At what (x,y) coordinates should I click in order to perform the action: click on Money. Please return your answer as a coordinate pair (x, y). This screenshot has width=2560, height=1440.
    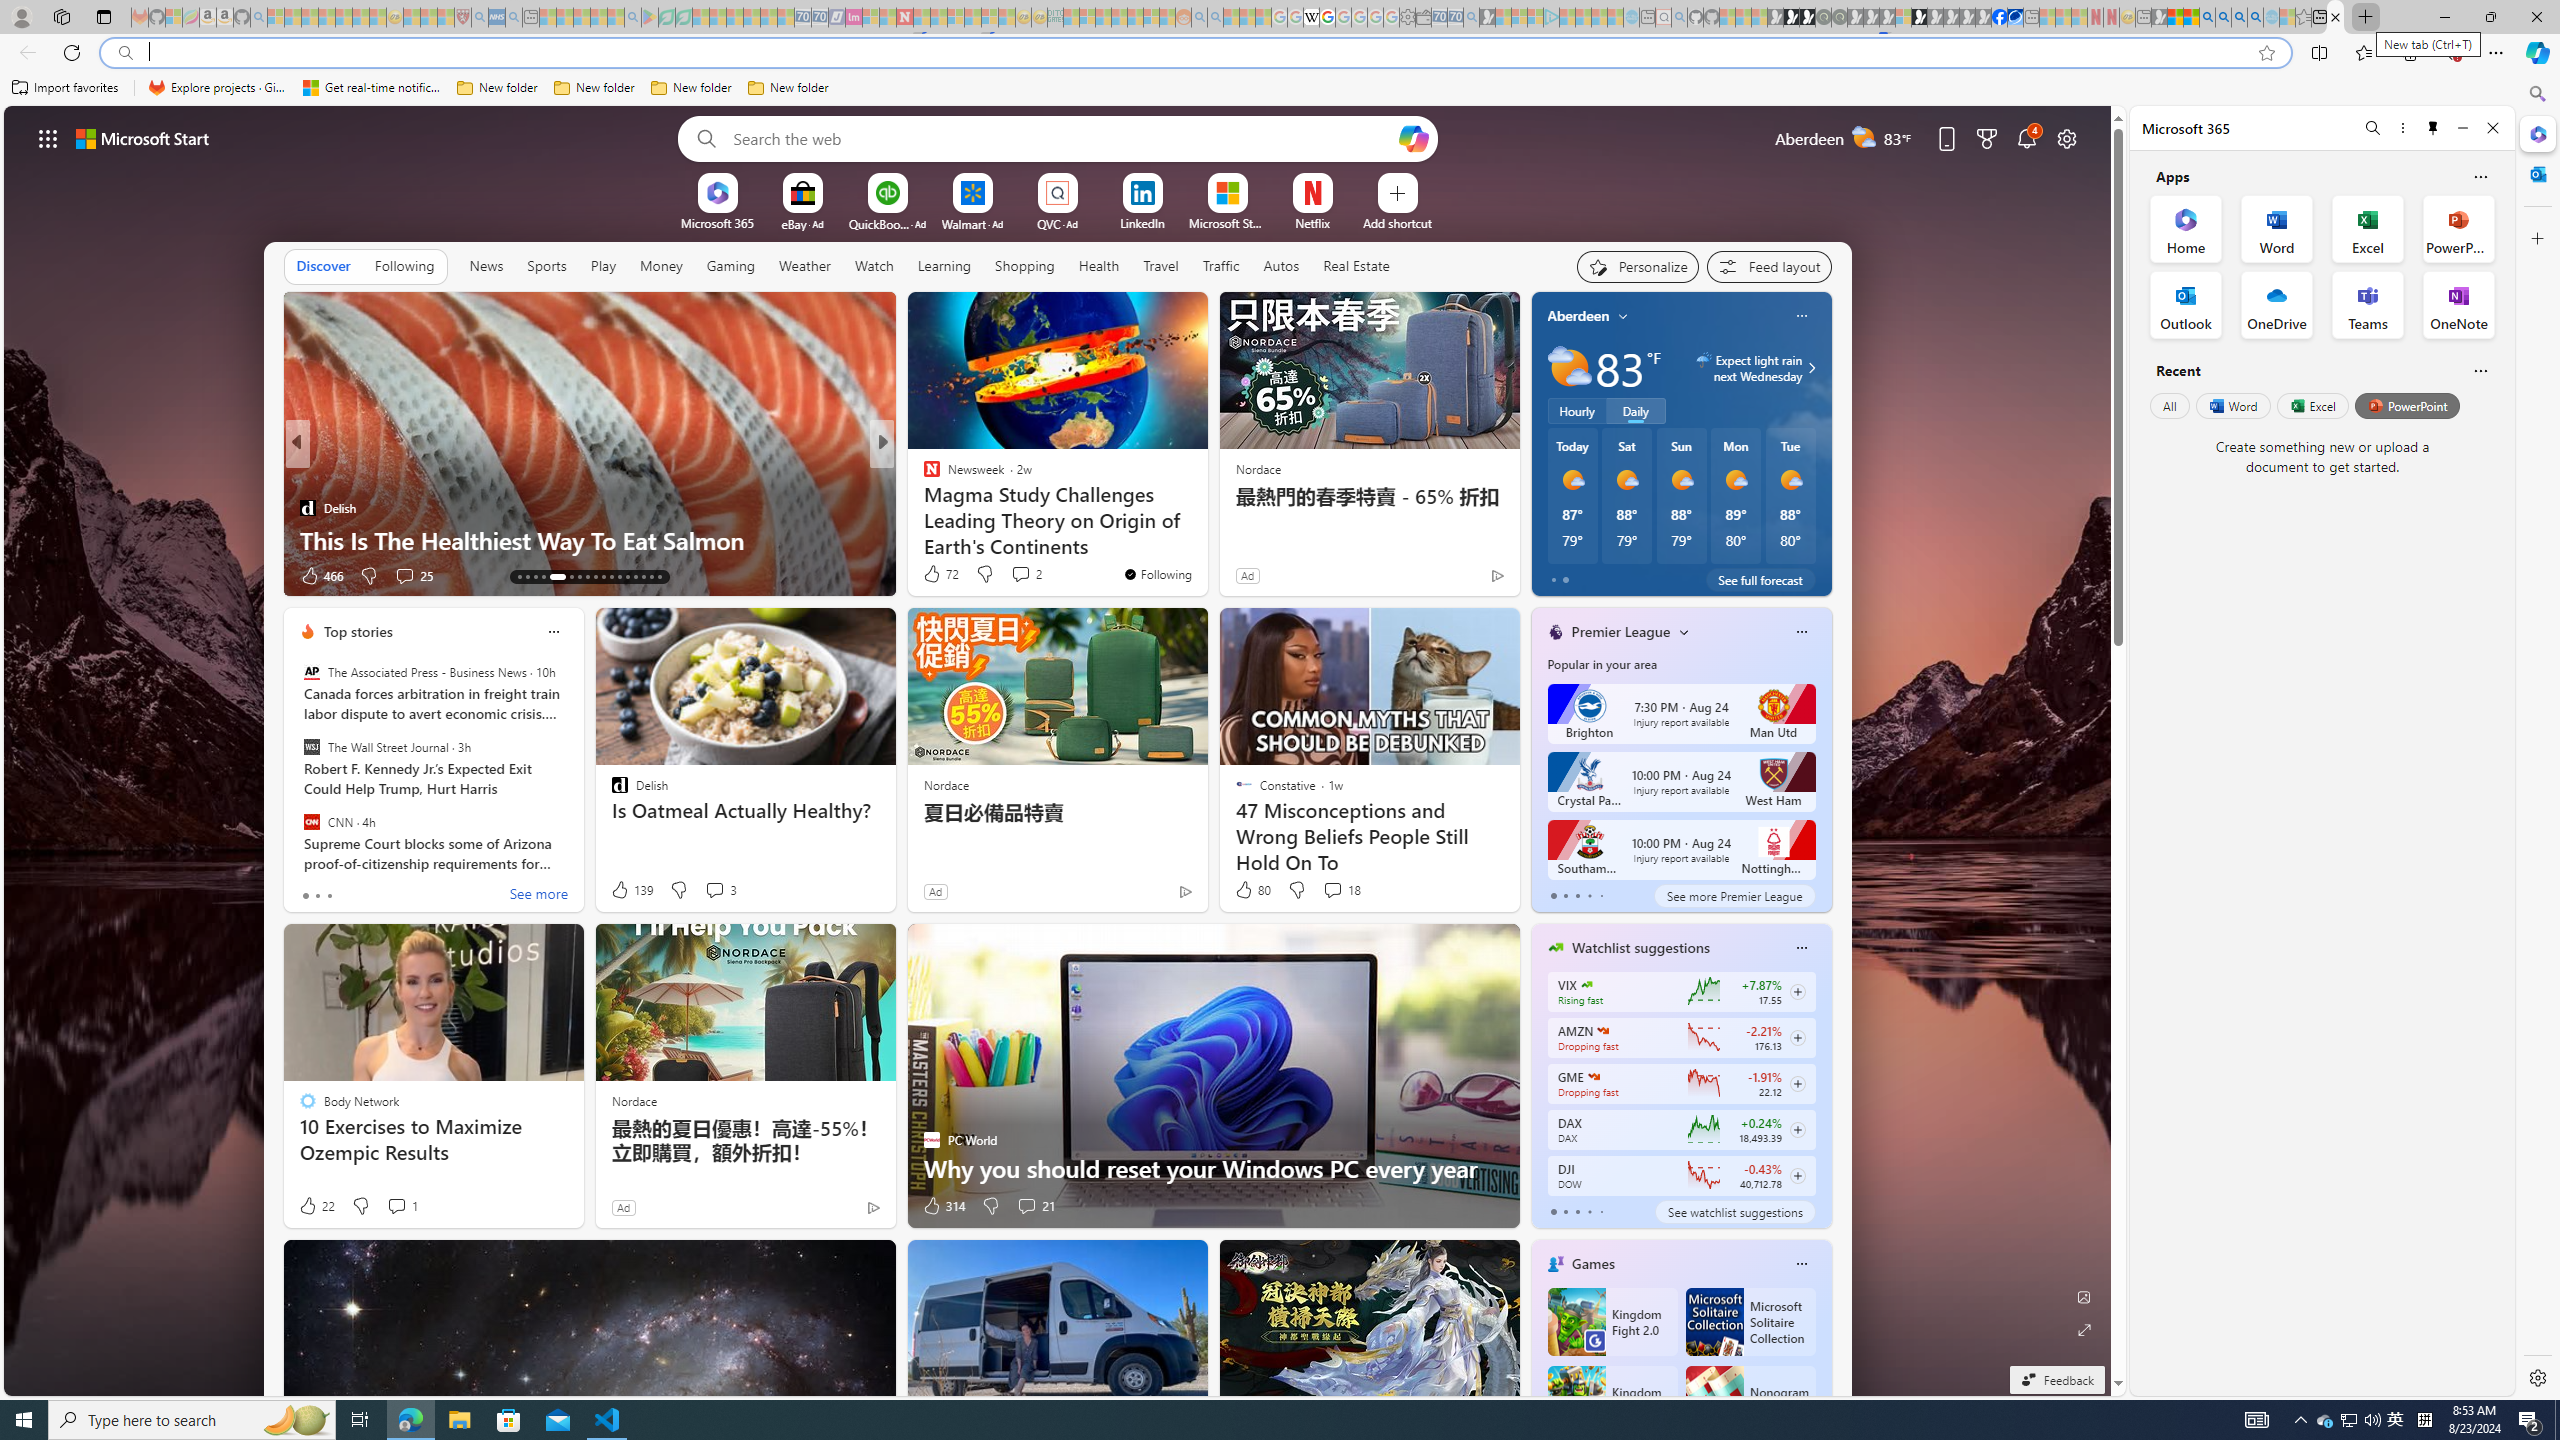
    Looking at the image, I should click on (662, 265).